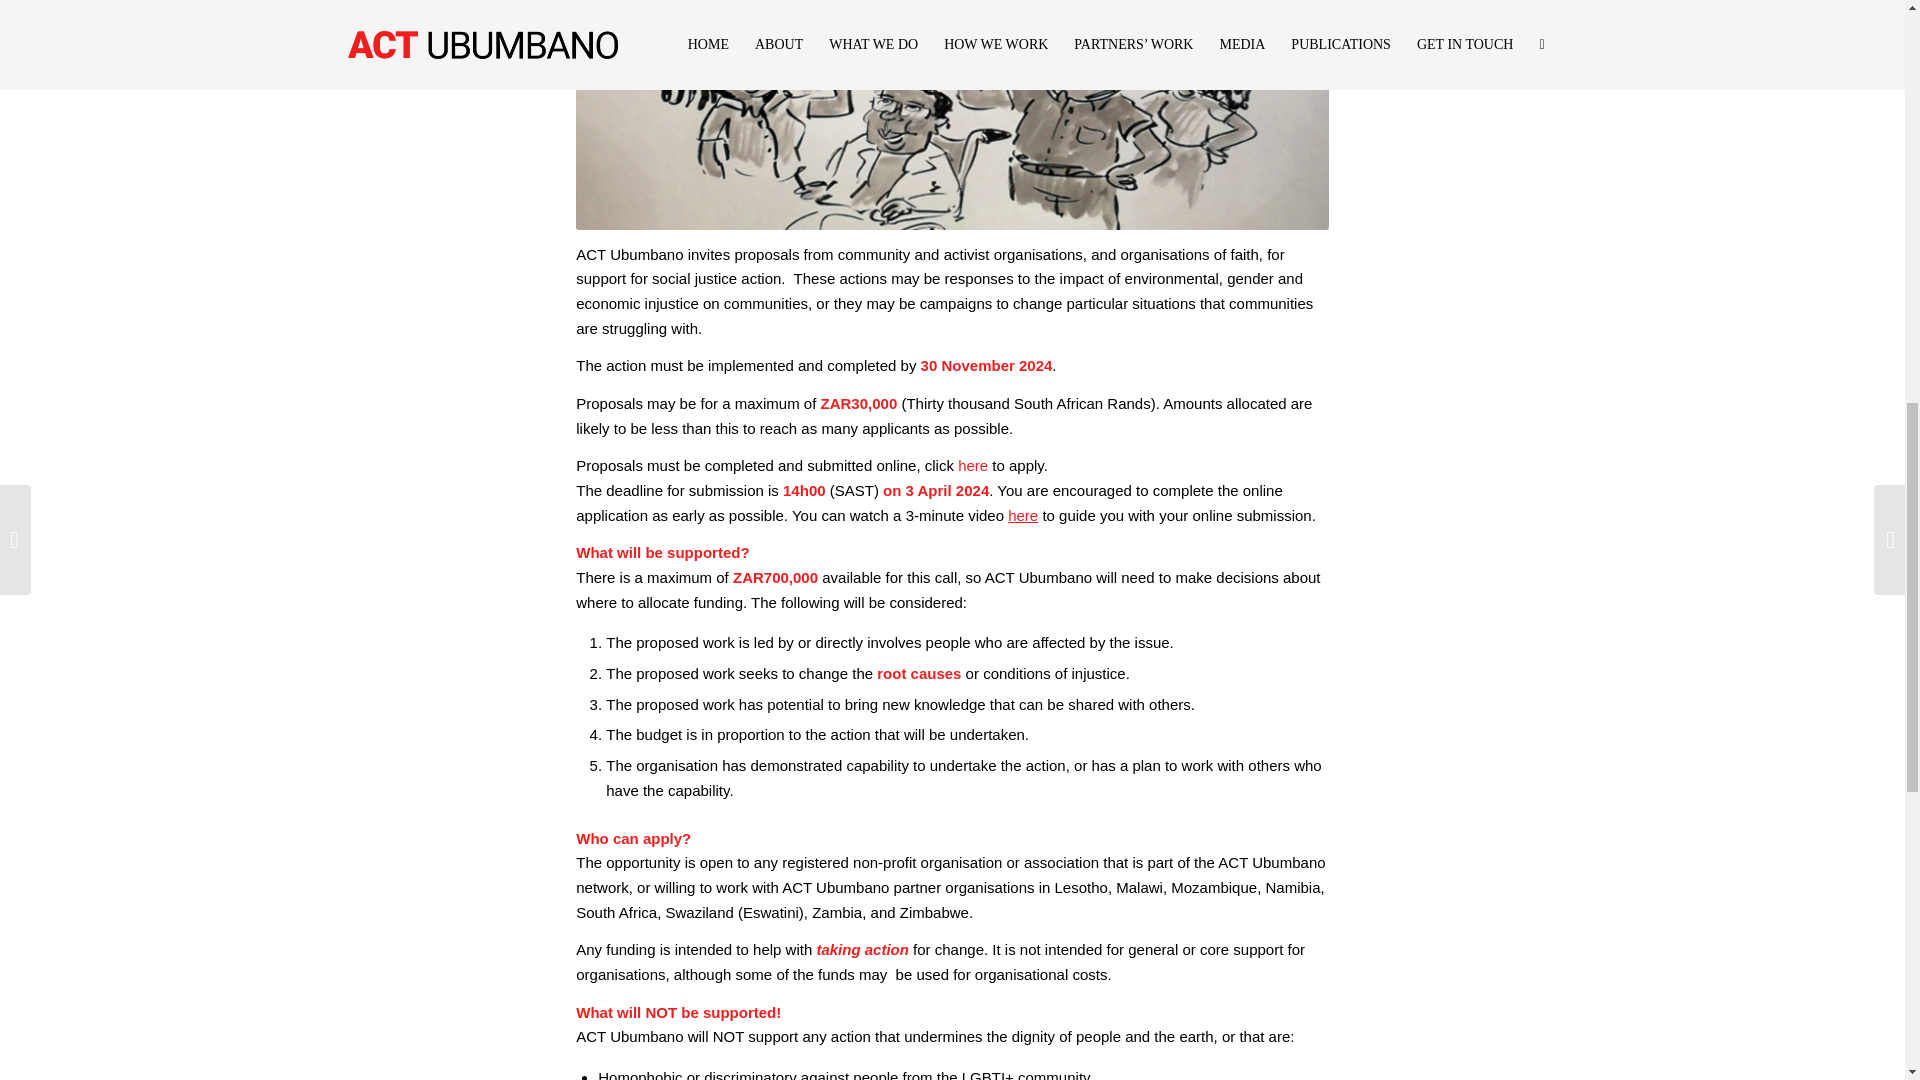 This screenshot has height=1080, width=1920. What do you see at coordinates (1023, 514) in the screenshot?
I see `here` at bounding box center [1023, 514].